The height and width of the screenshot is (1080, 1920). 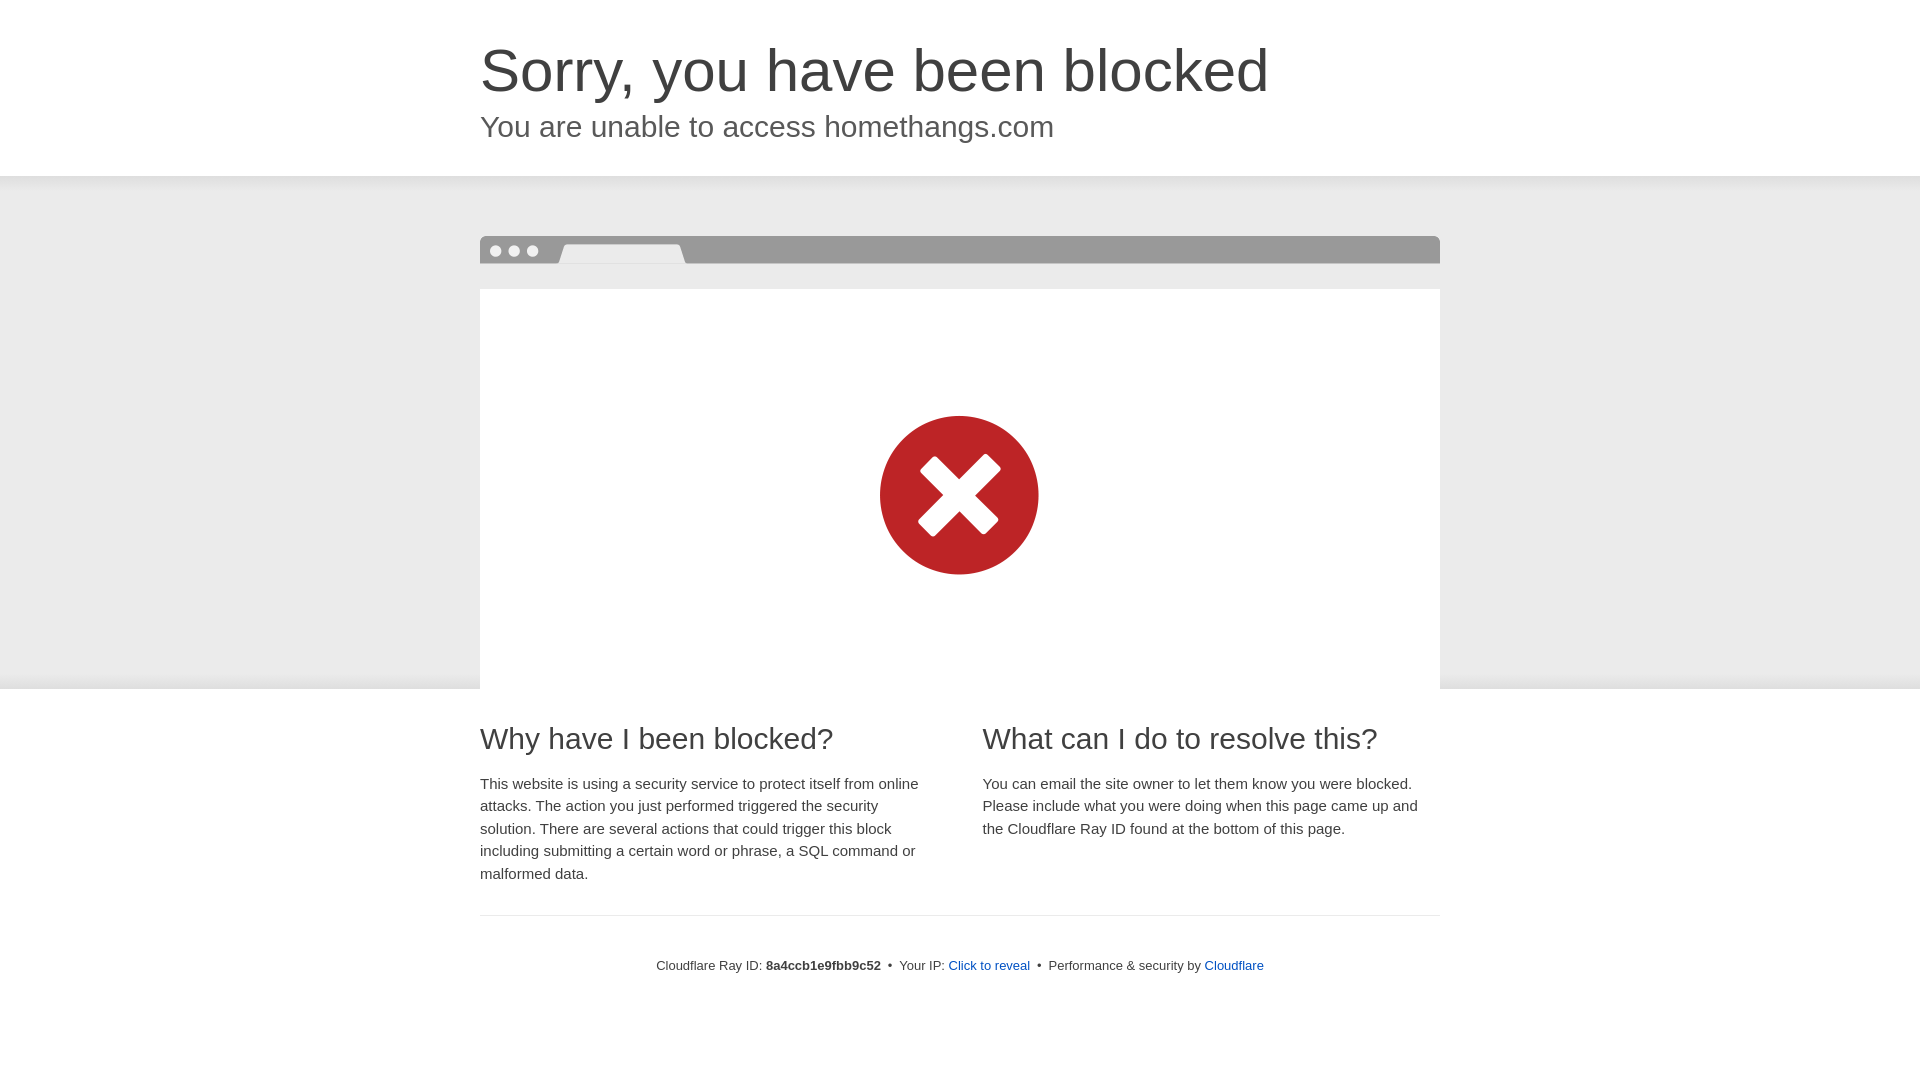 I want to click on Cloudflare, so click(x=1234, y=965).